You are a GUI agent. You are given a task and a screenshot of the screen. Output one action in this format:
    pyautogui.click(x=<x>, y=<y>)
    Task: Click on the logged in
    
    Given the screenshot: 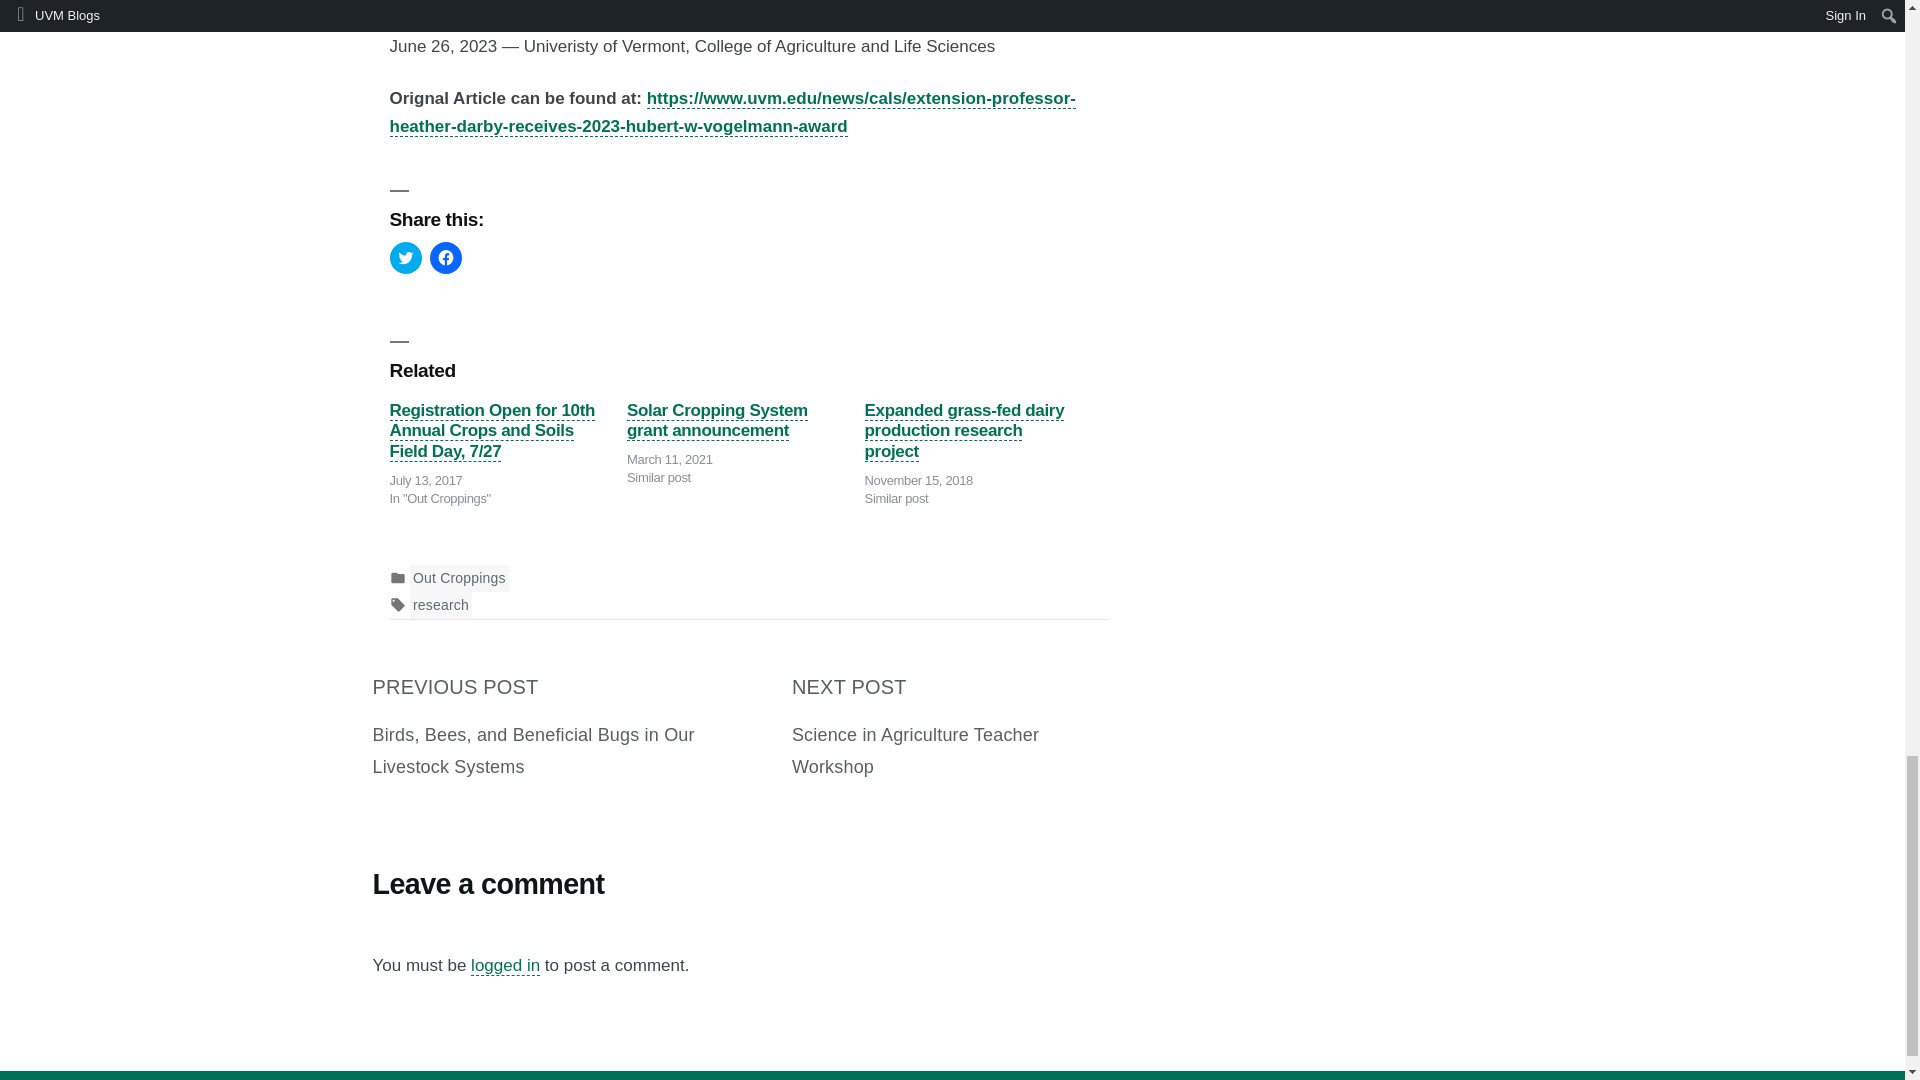 What is the action you would take?
    pyautogui.click(x=504, y=966)
    